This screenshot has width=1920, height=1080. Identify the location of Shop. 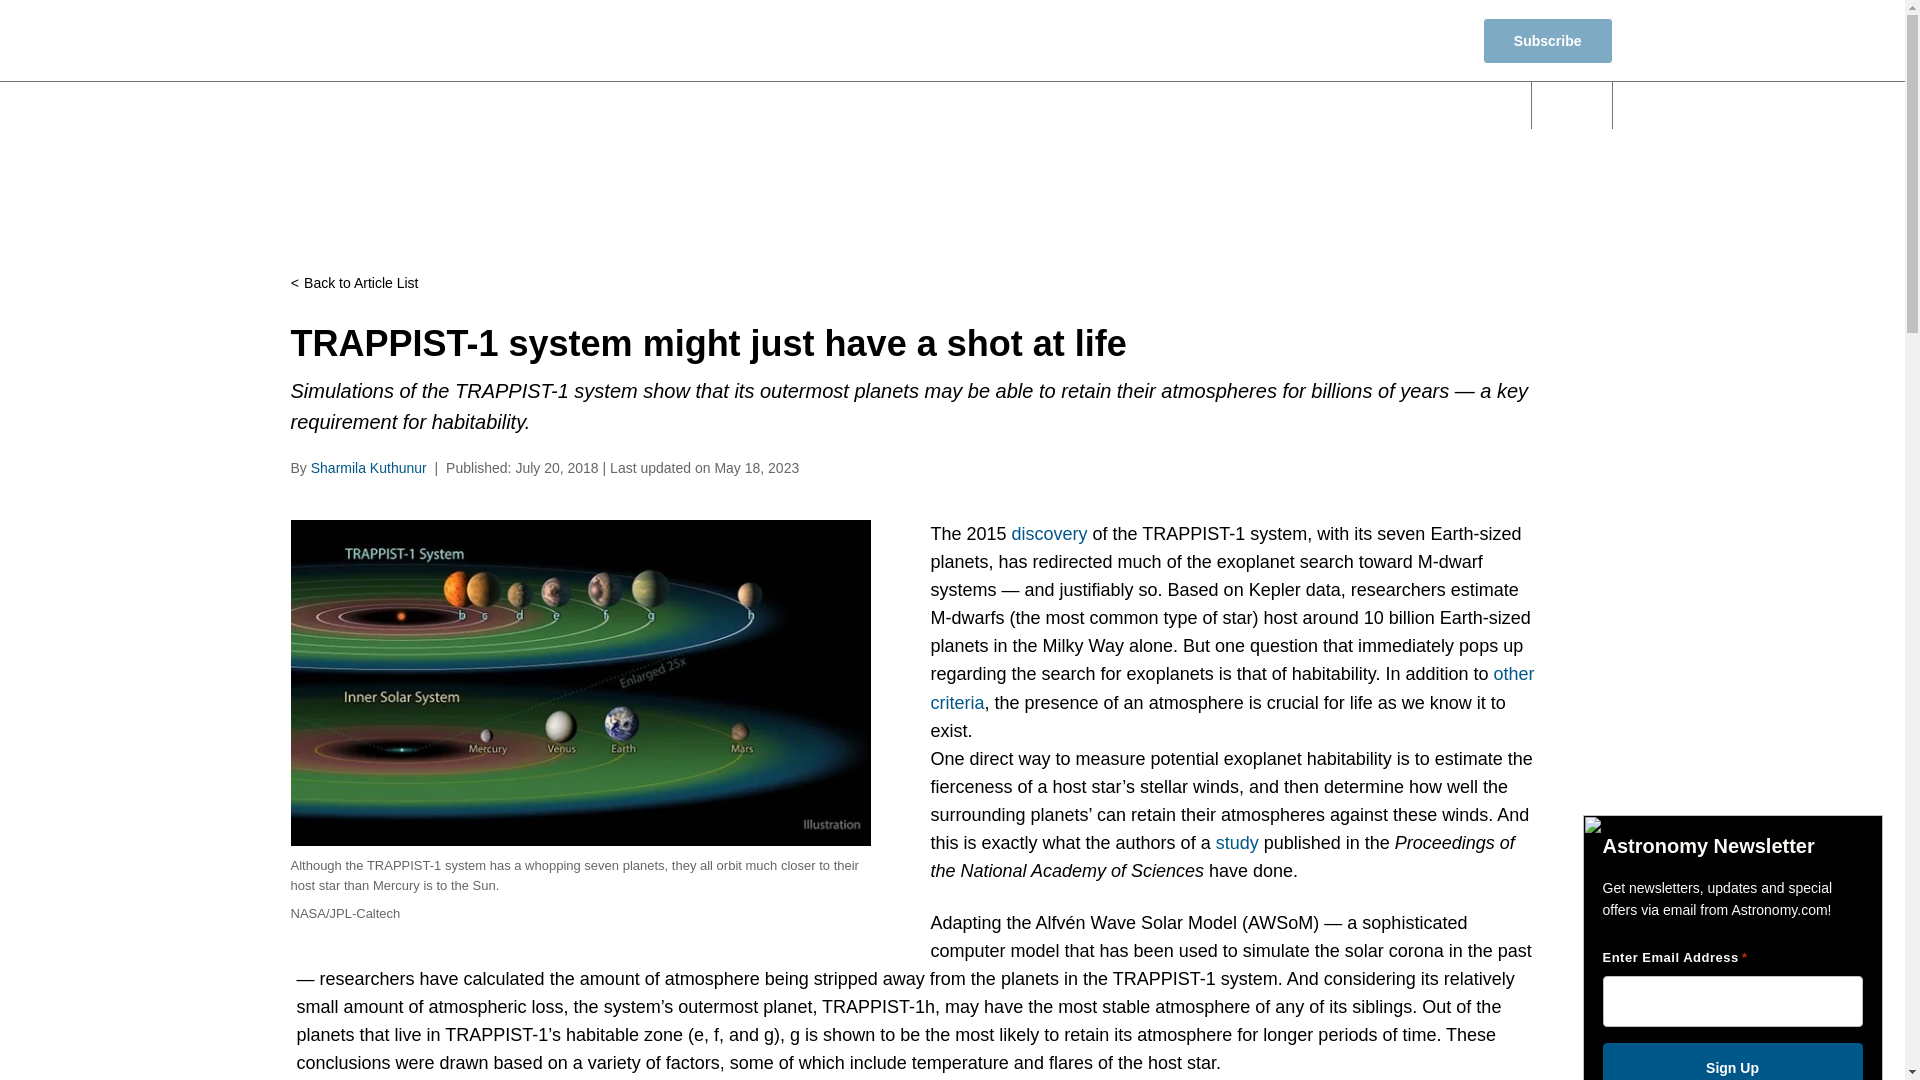
(1426, 40).